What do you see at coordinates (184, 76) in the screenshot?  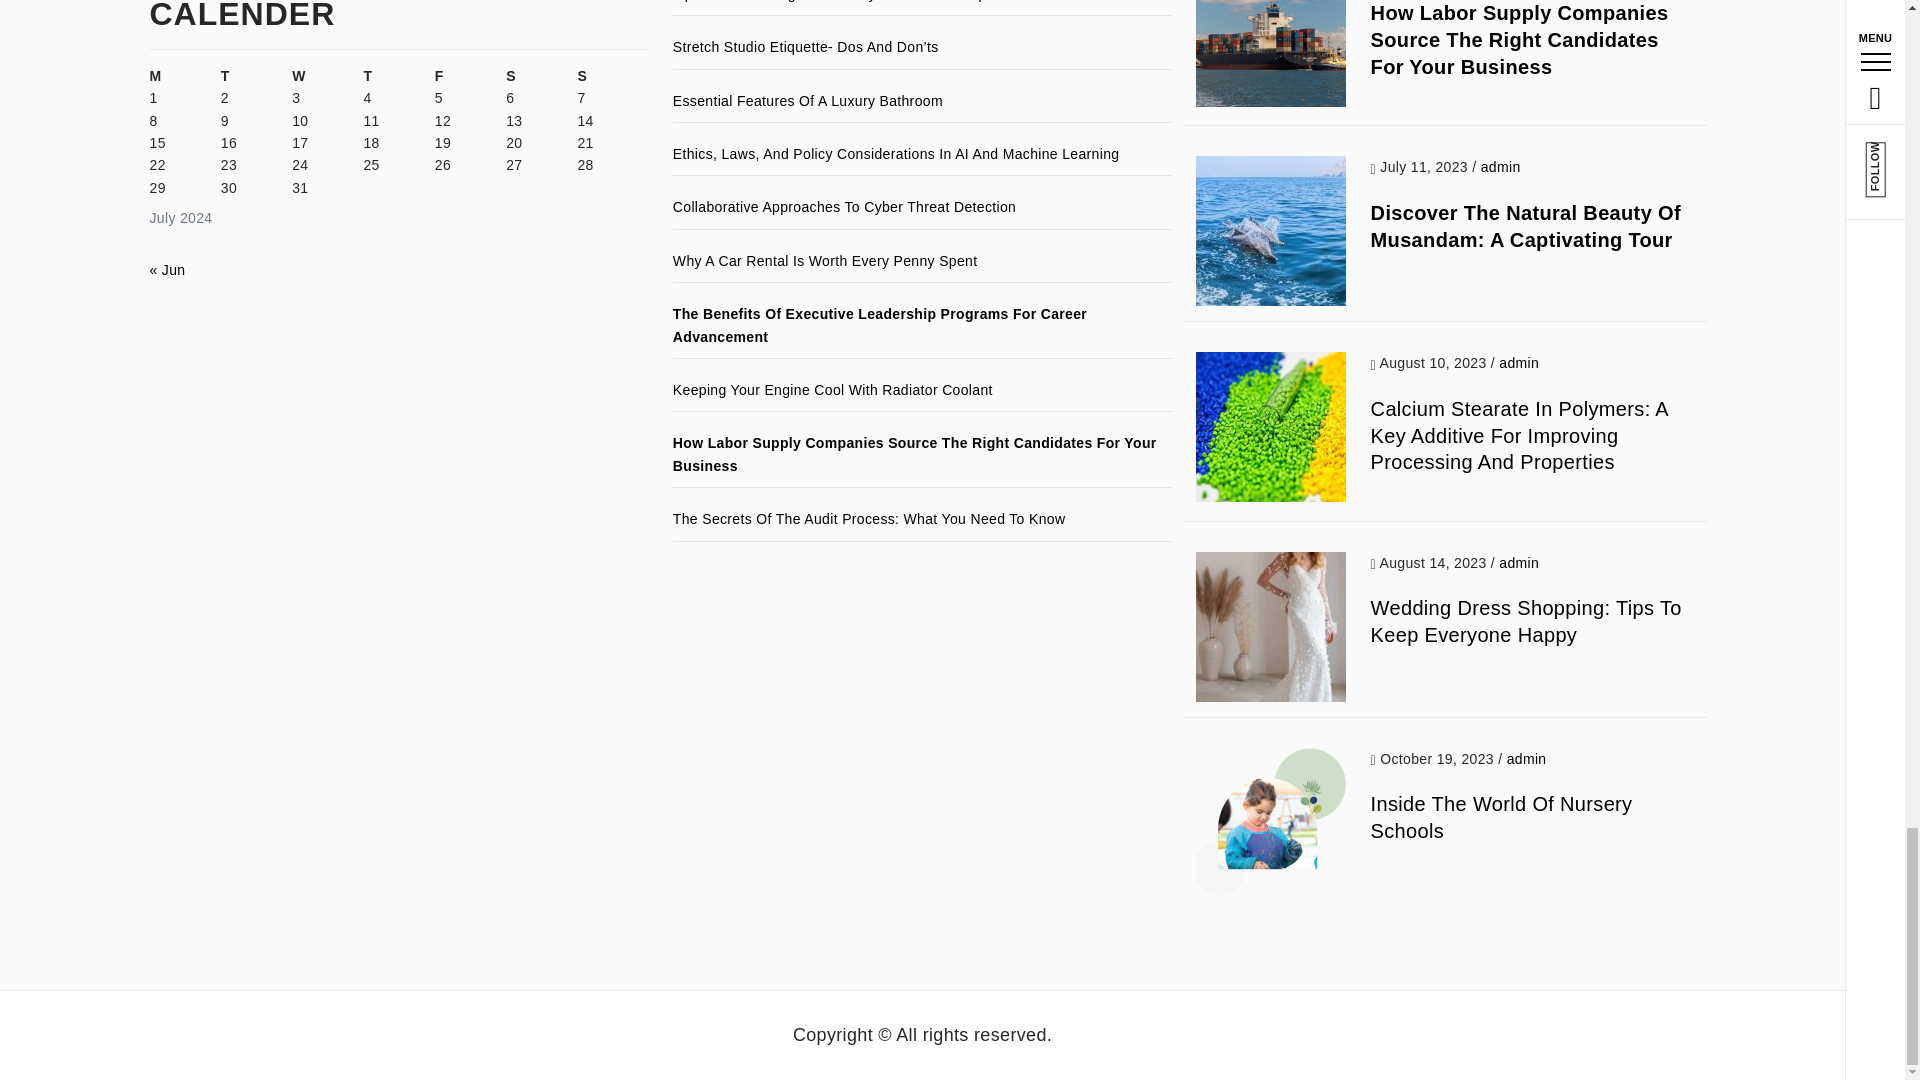 I see `Monday` at bounding box center [184, 76].